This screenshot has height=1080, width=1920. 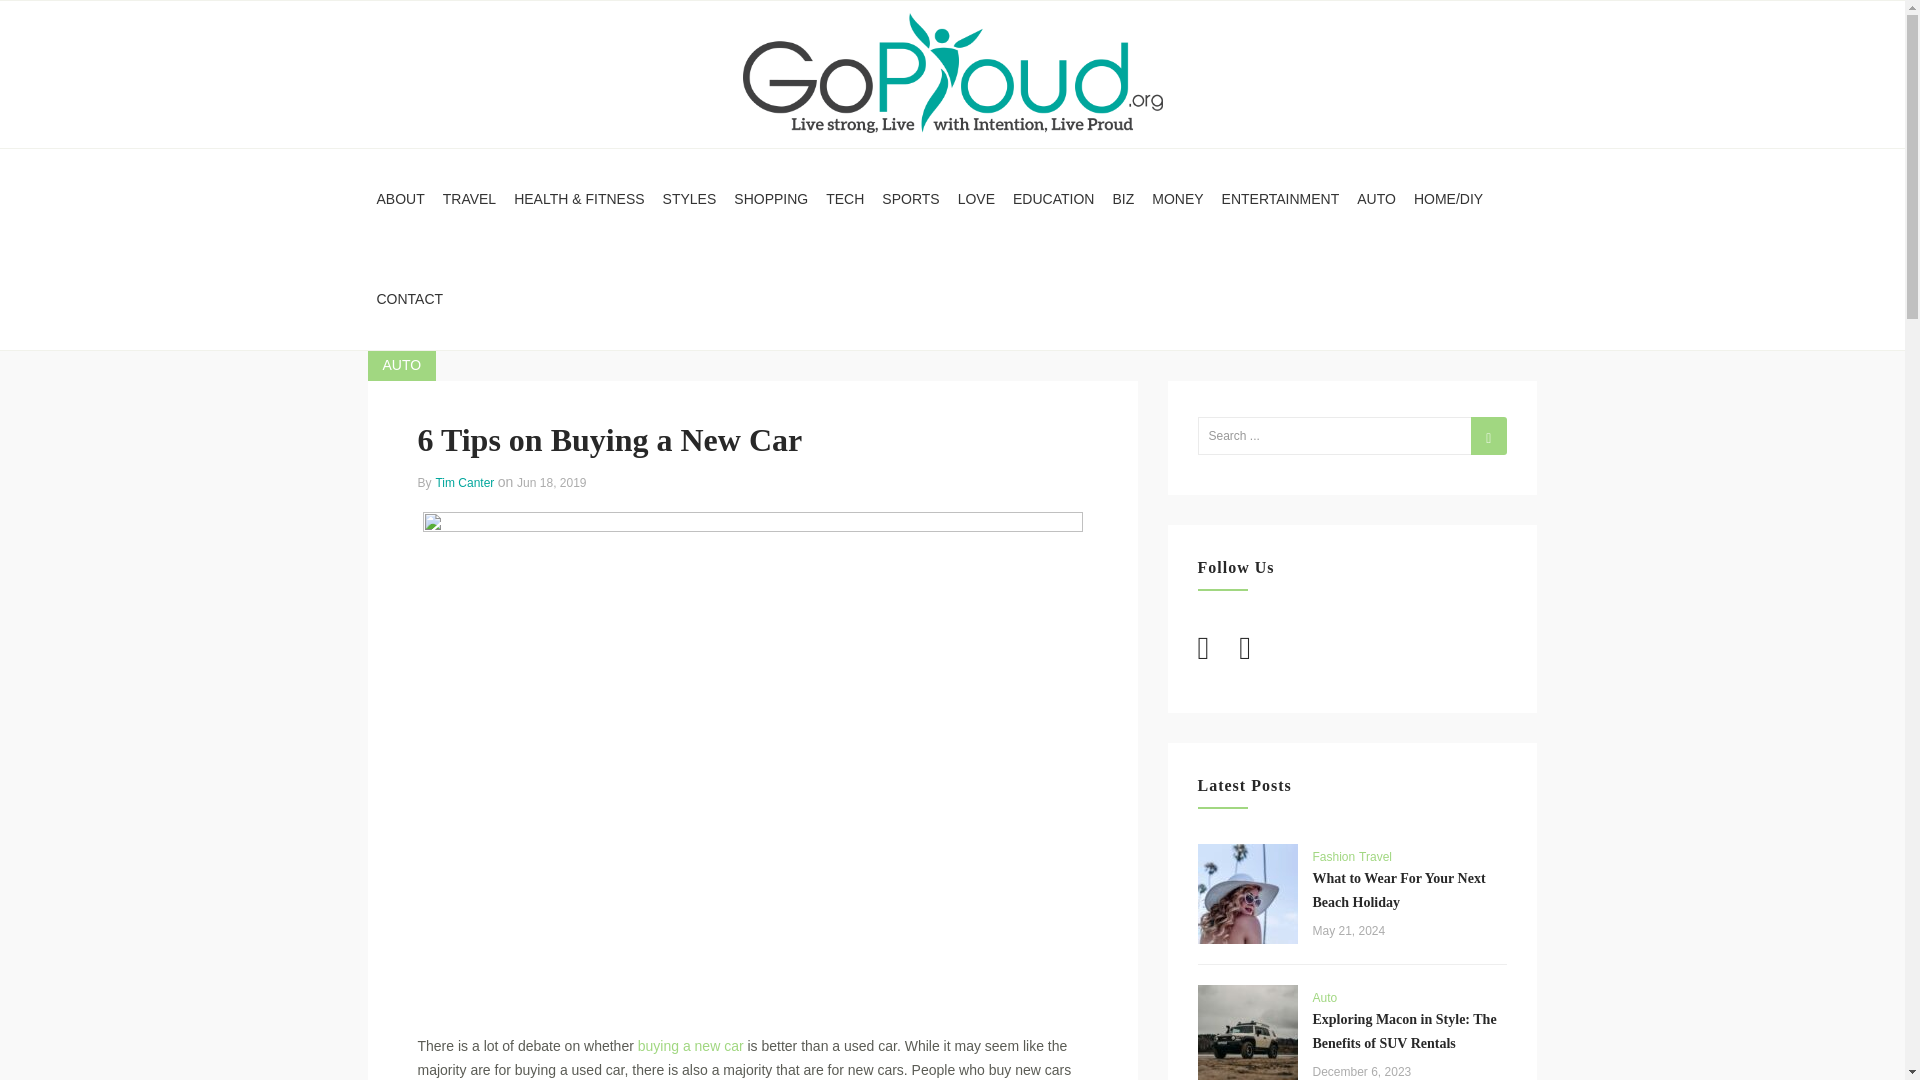 I want to click on EDUCATION, so click(x=1053, y=199).